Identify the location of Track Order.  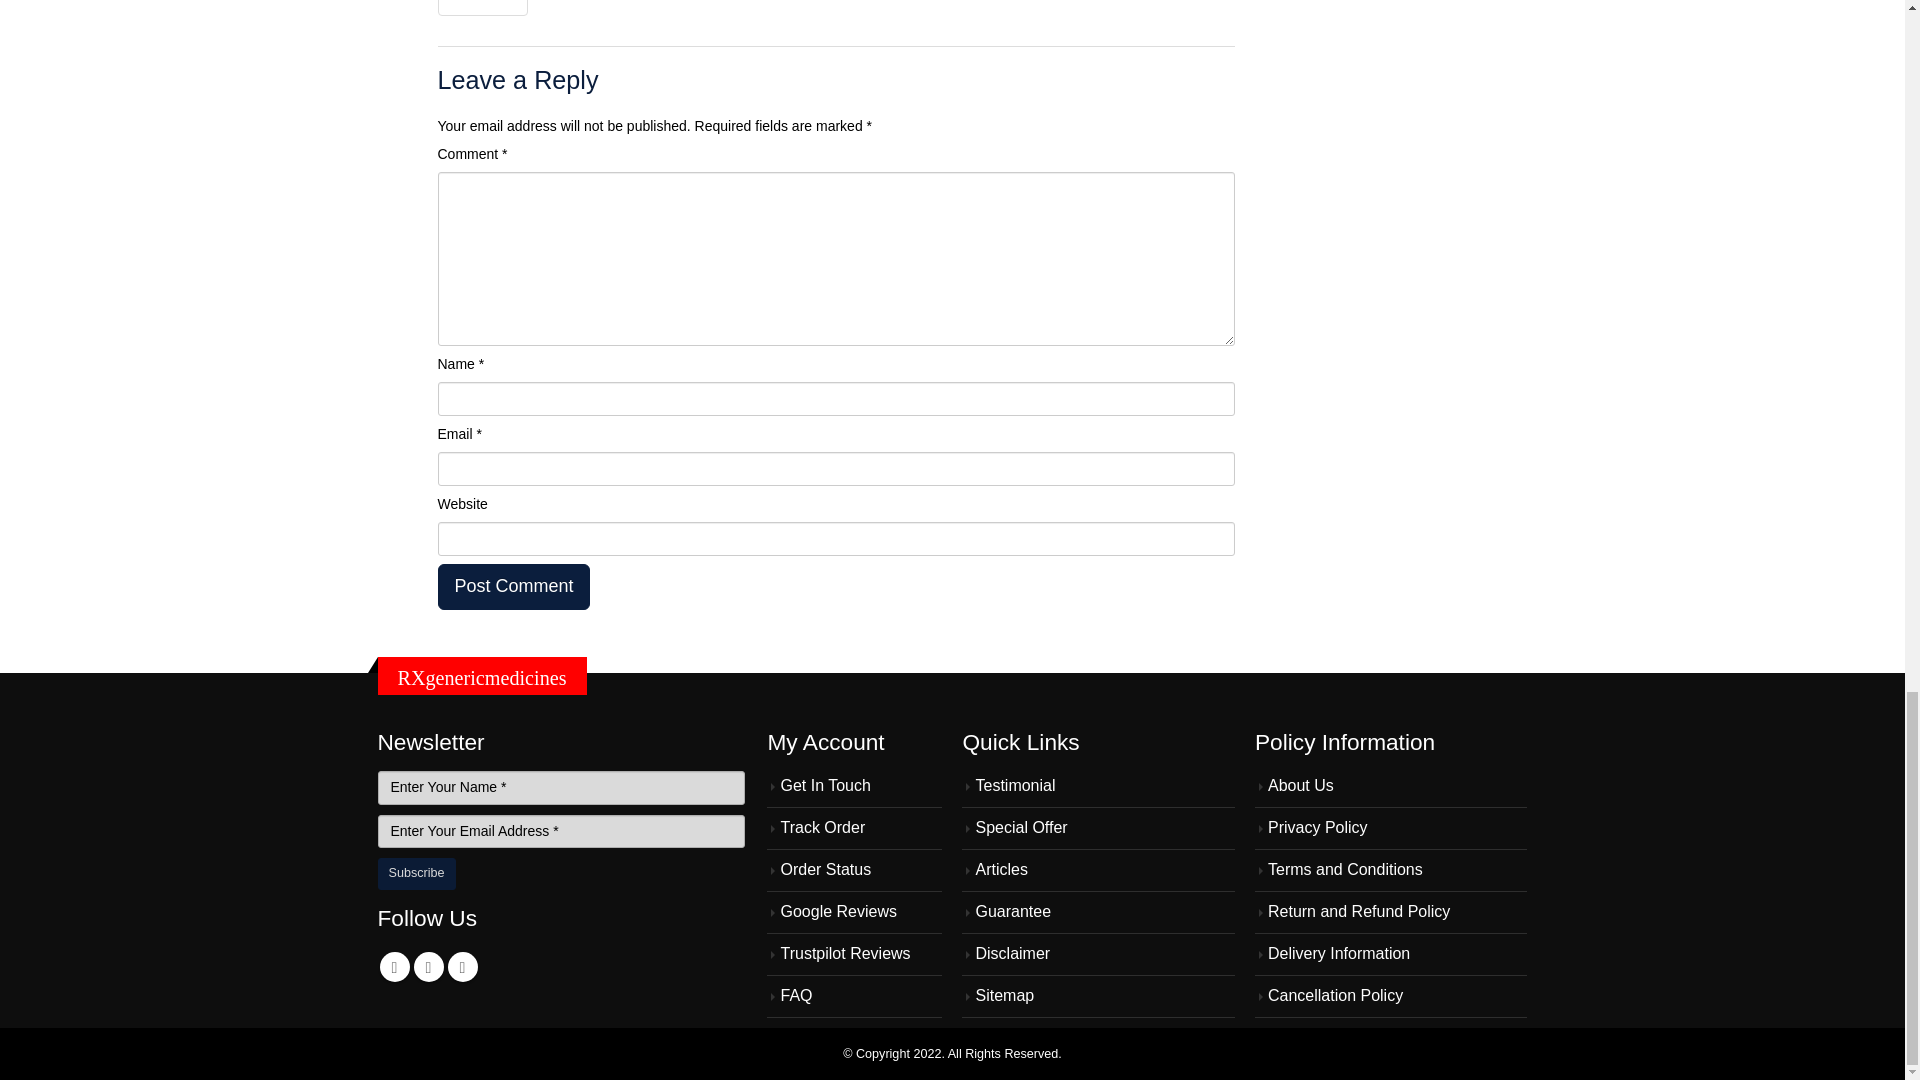
(822, 826).